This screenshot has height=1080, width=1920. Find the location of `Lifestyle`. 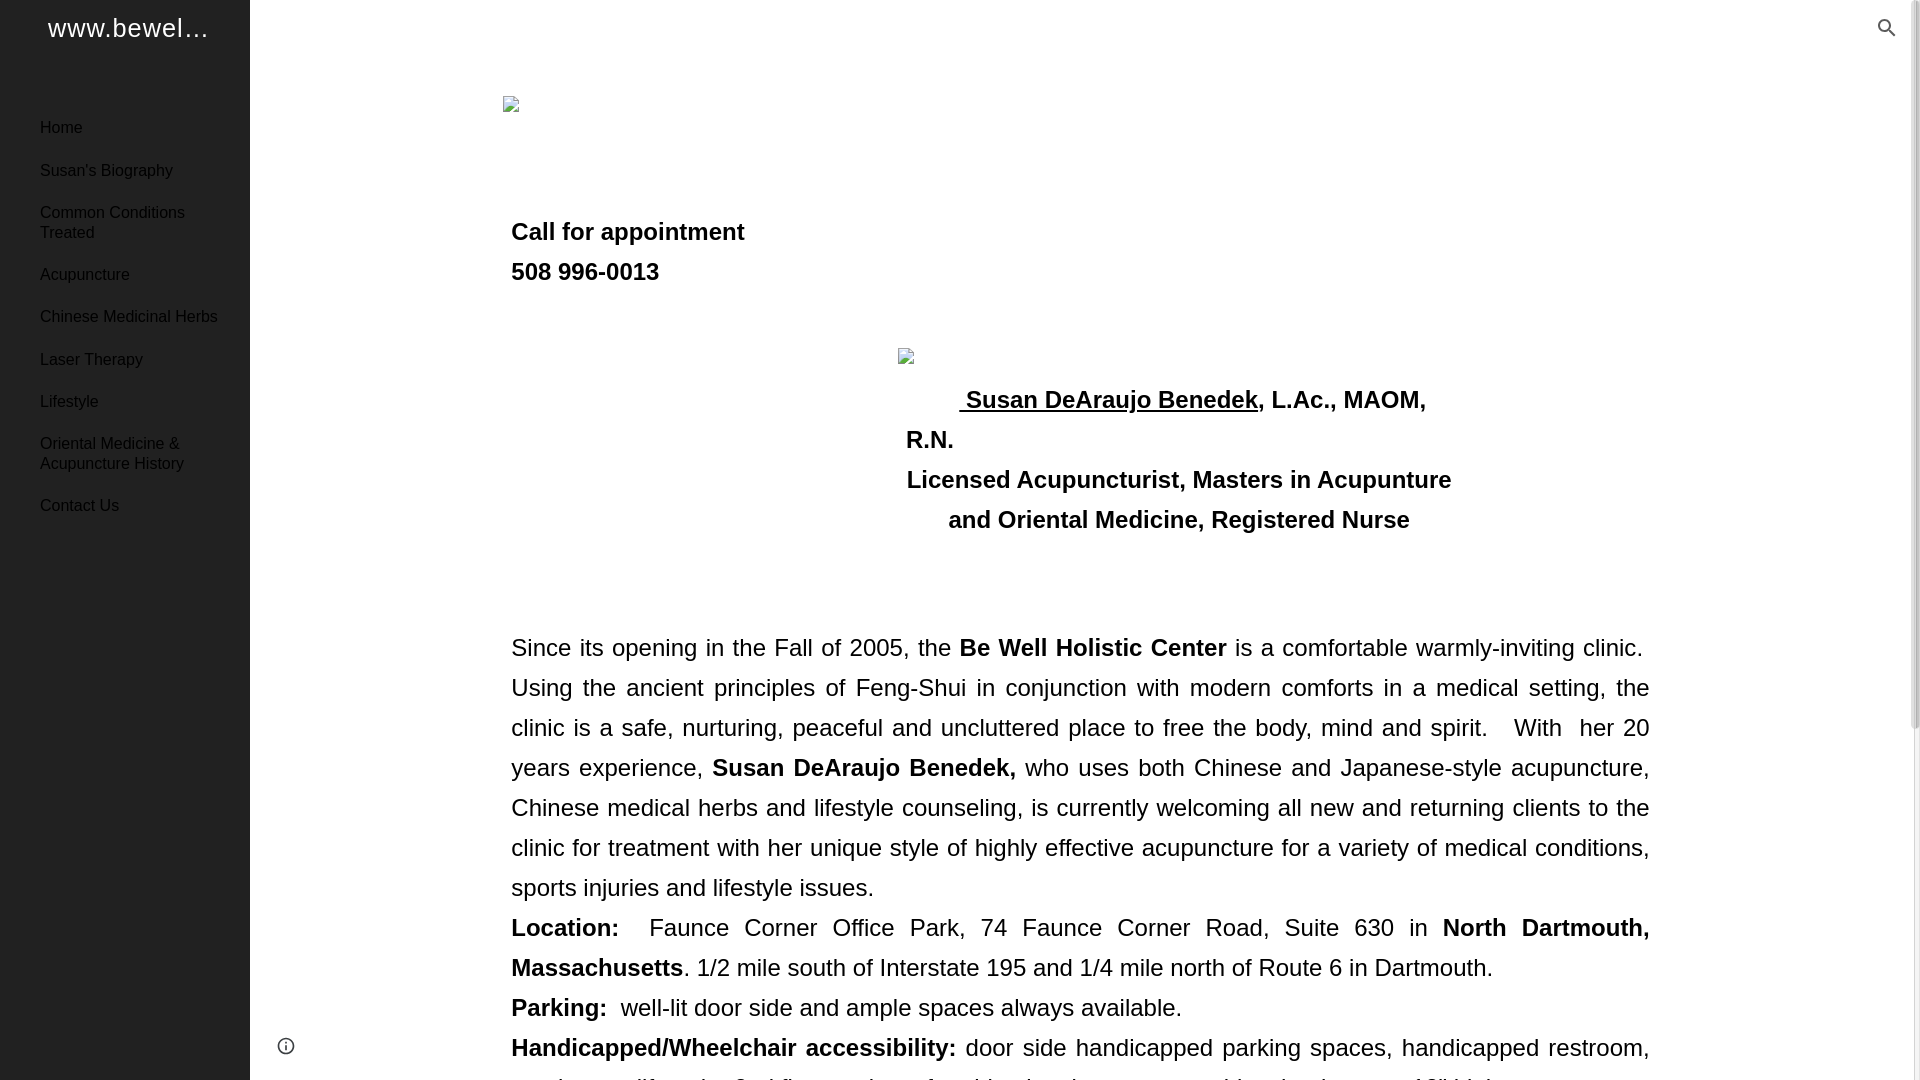

Lifestyle is located at coordinates (137, 401).